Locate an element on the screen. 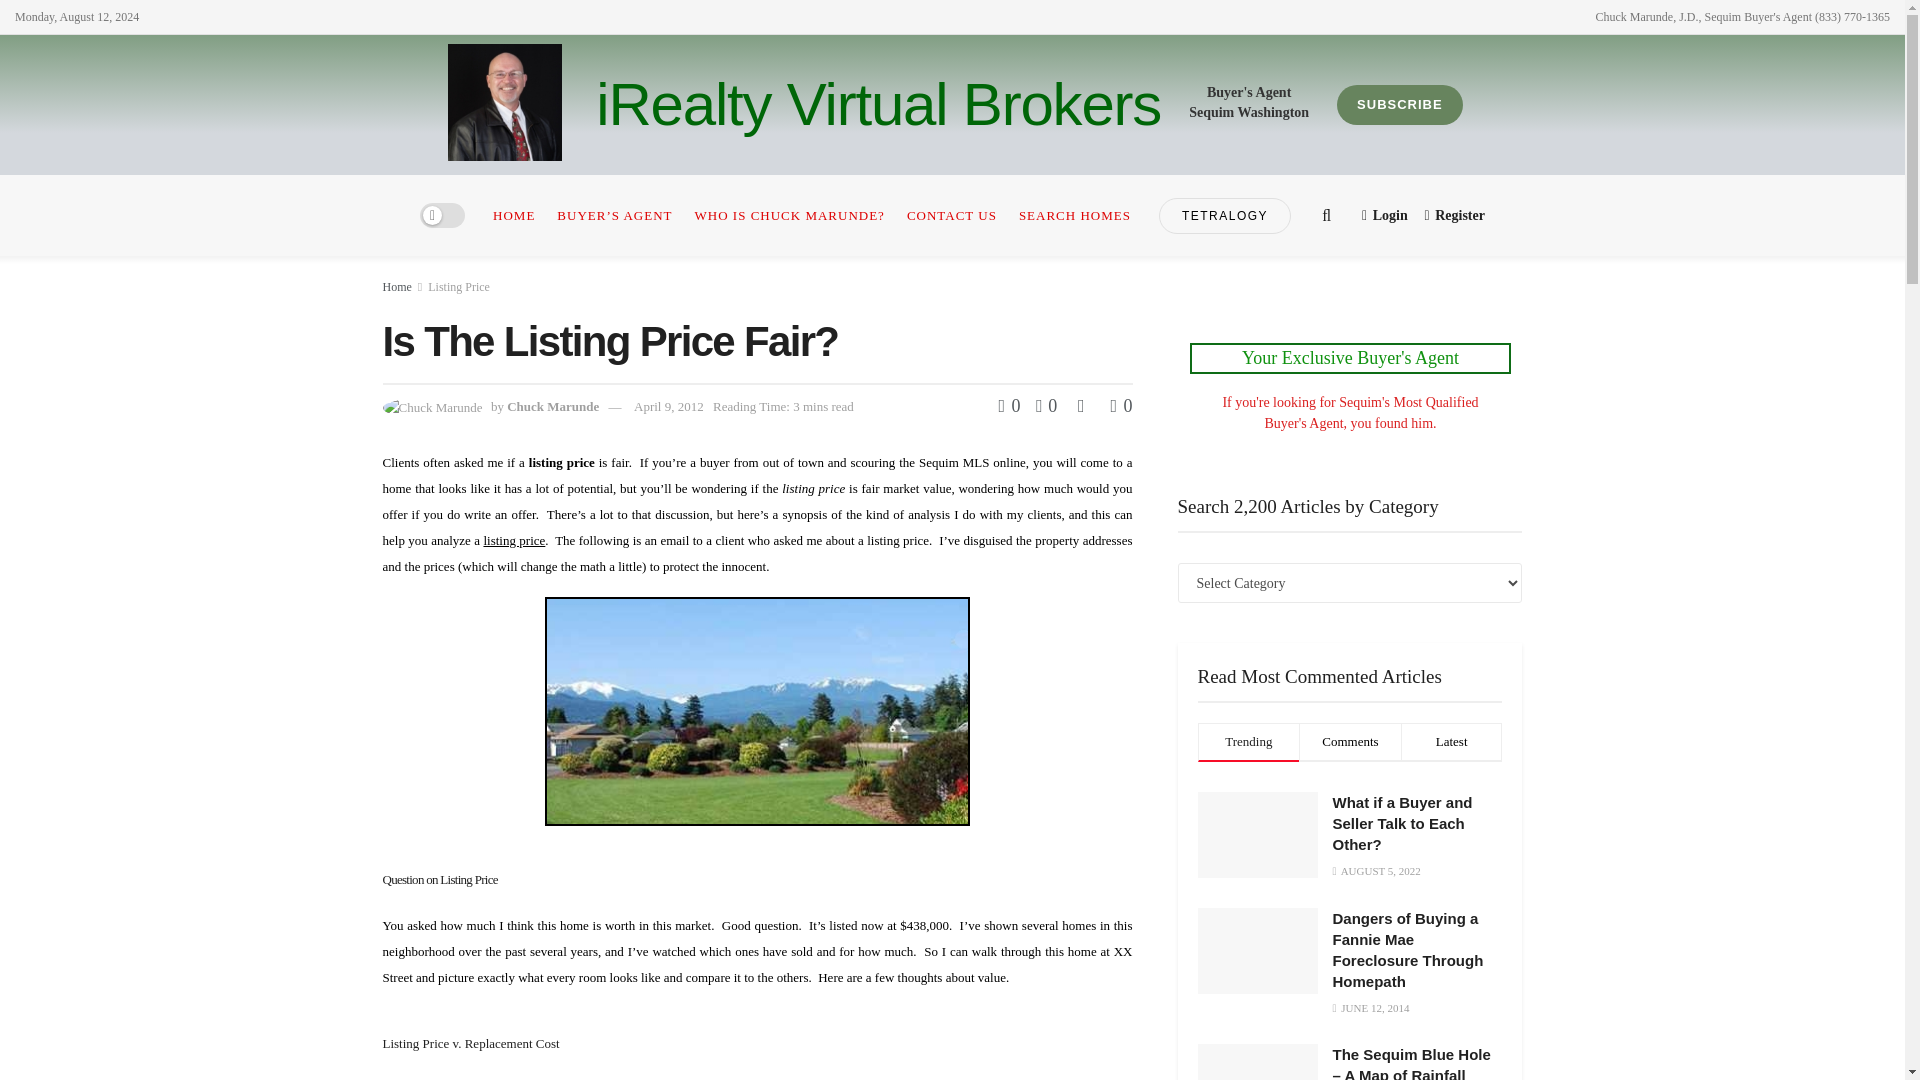  TETRALOGY is located at coordinates (1224, 216).